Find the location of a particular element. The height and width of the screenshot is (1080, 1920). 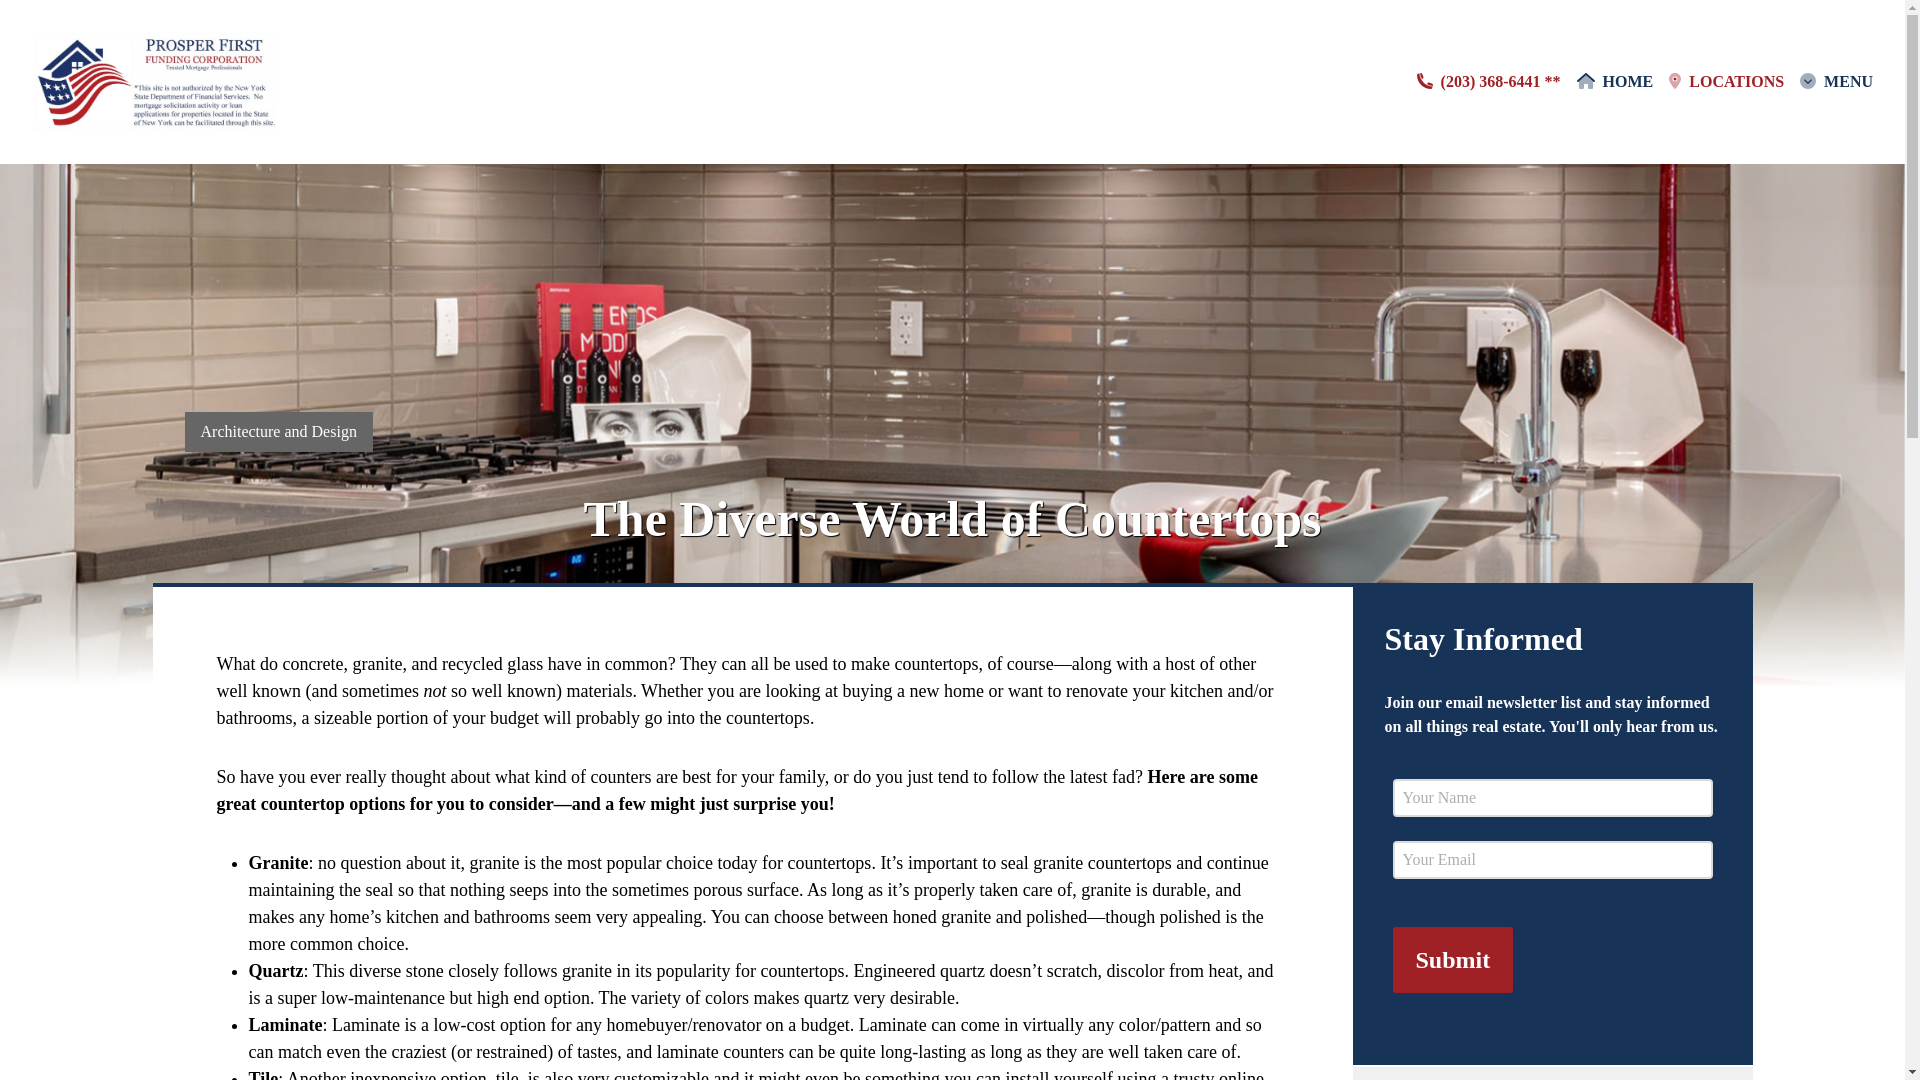

LOCATIONS is located at coordinates (1726, 82).